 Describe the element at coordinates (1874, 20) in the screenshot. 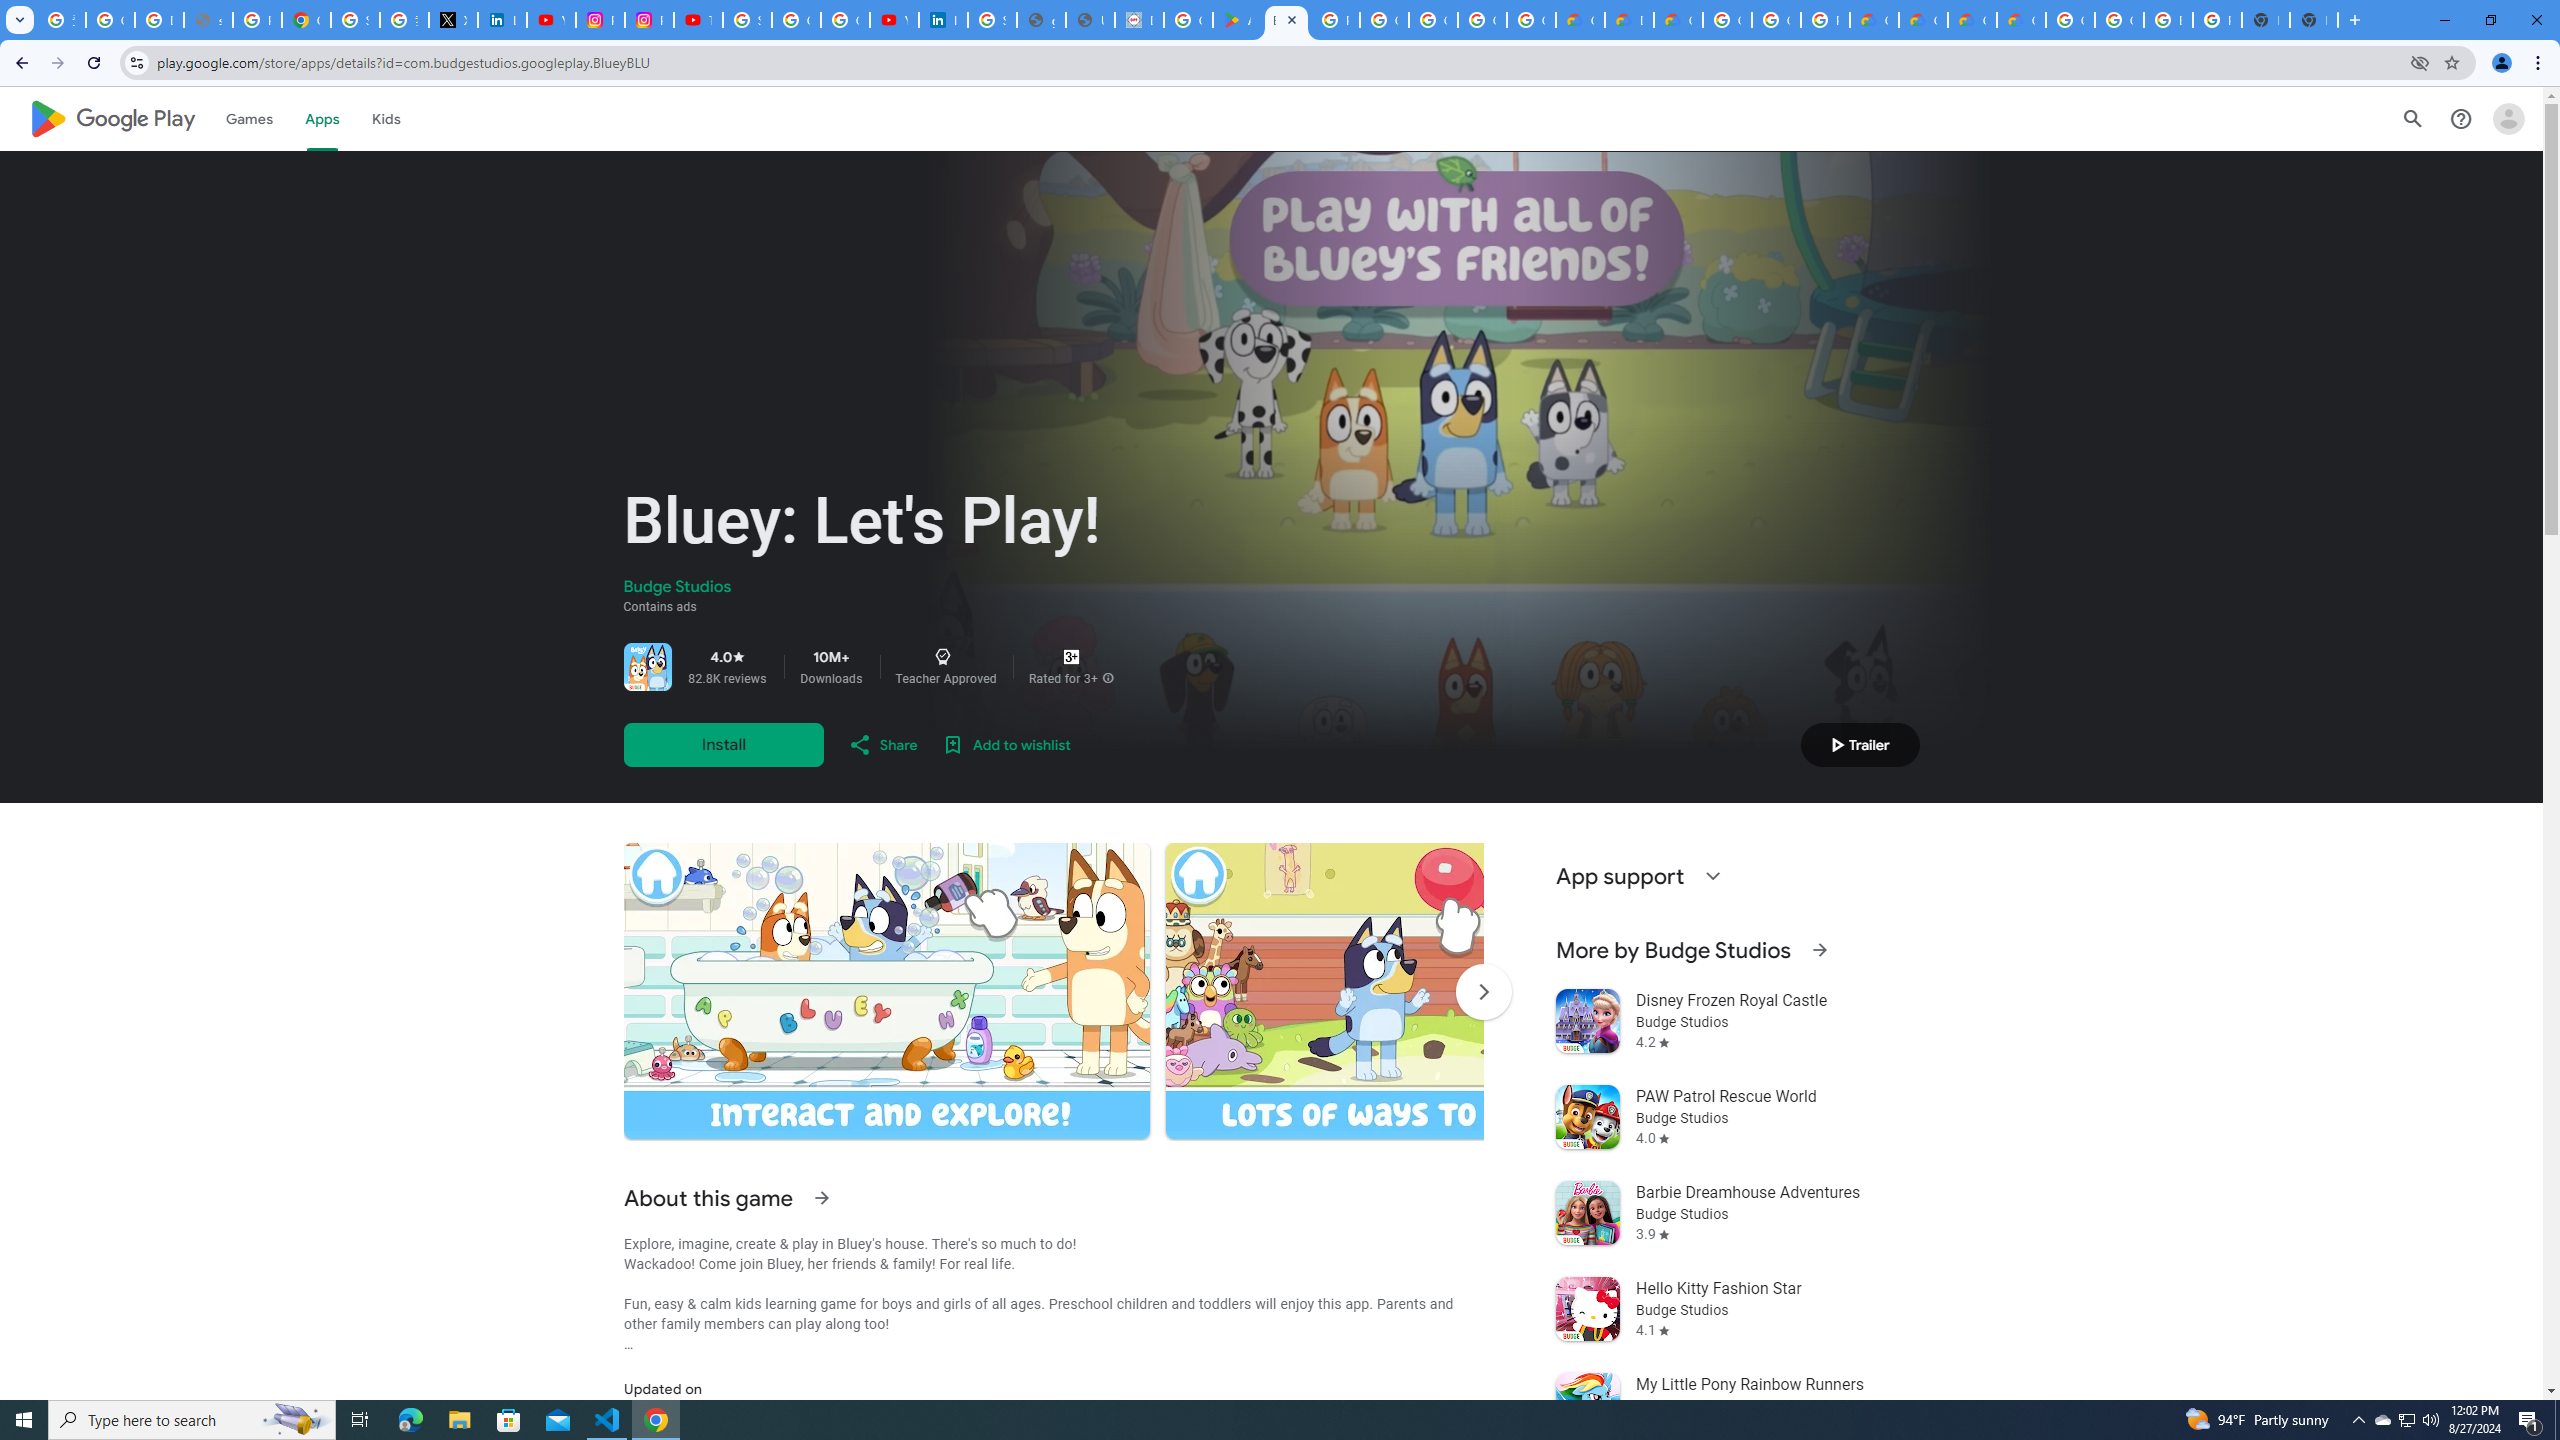

I see `Customer Care | Google Cloud` at that location.